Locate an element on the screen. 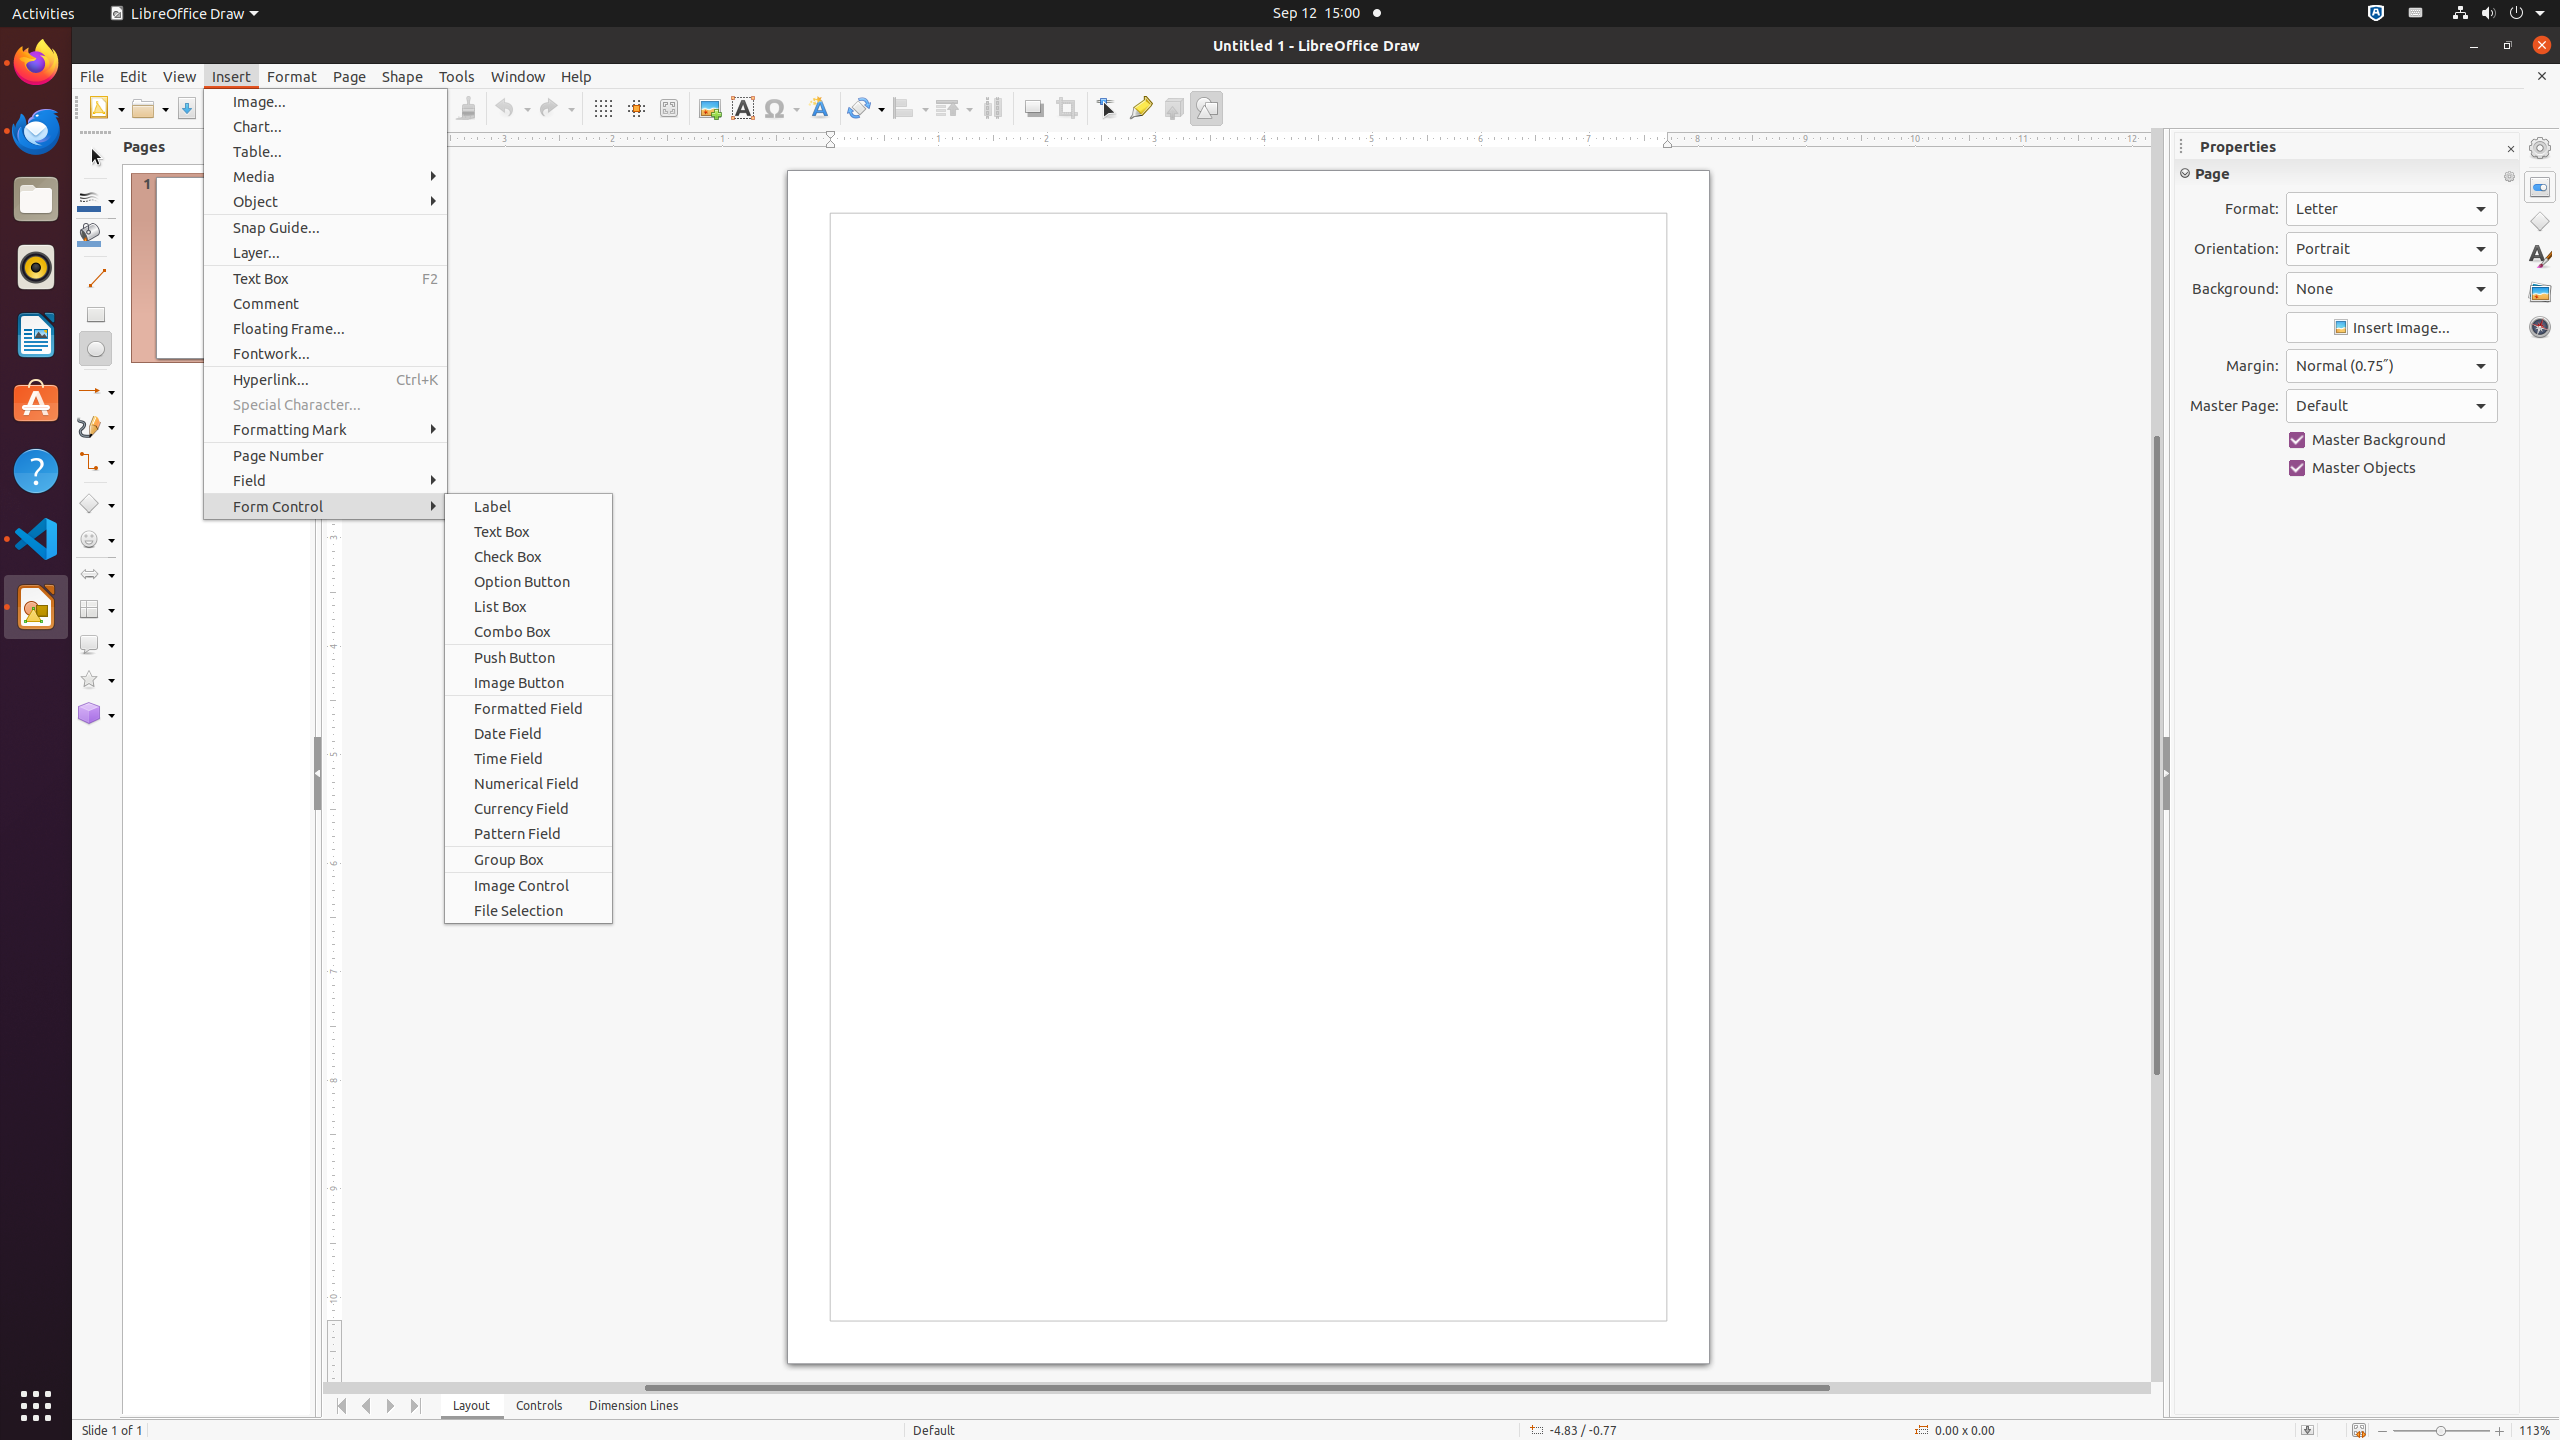  Arrange is located at coordinates (954, 108).